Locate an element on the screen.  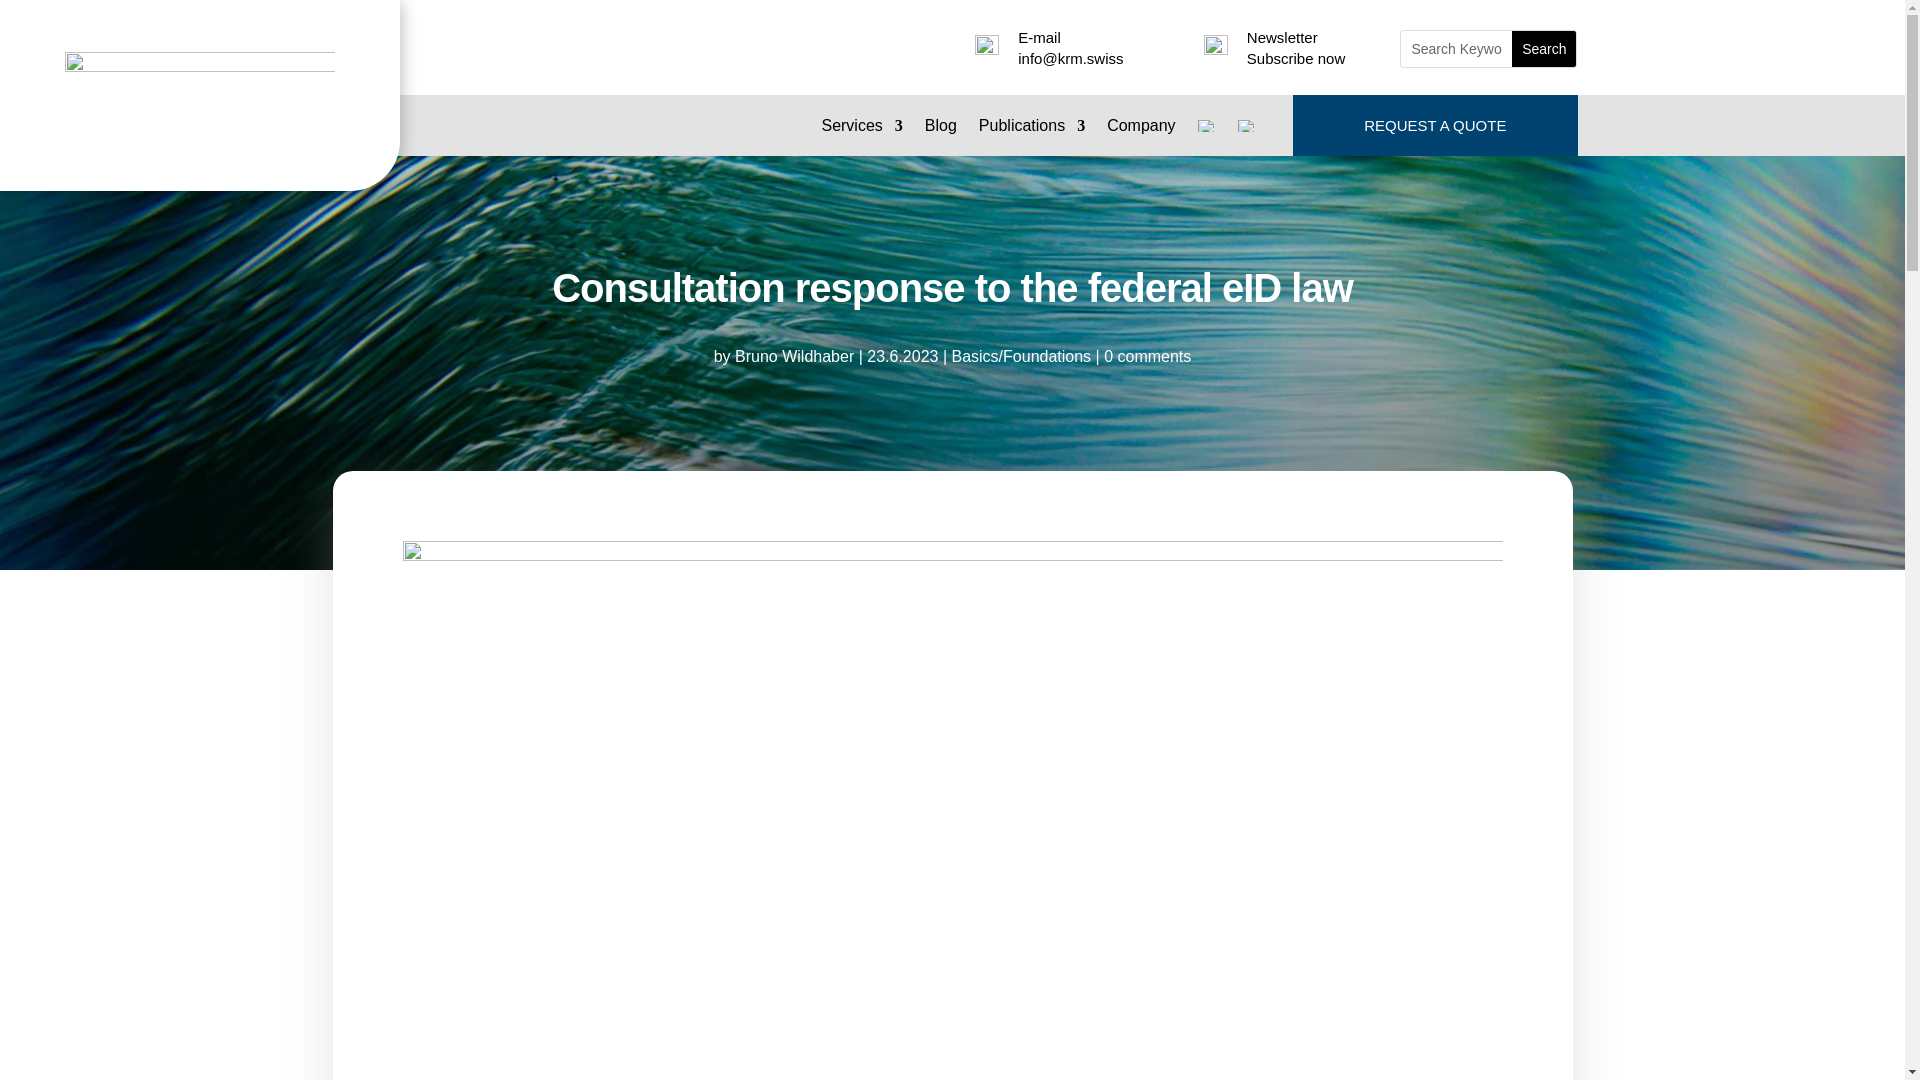
cropped-logoKRM.png is located at coordinates (200, 95).